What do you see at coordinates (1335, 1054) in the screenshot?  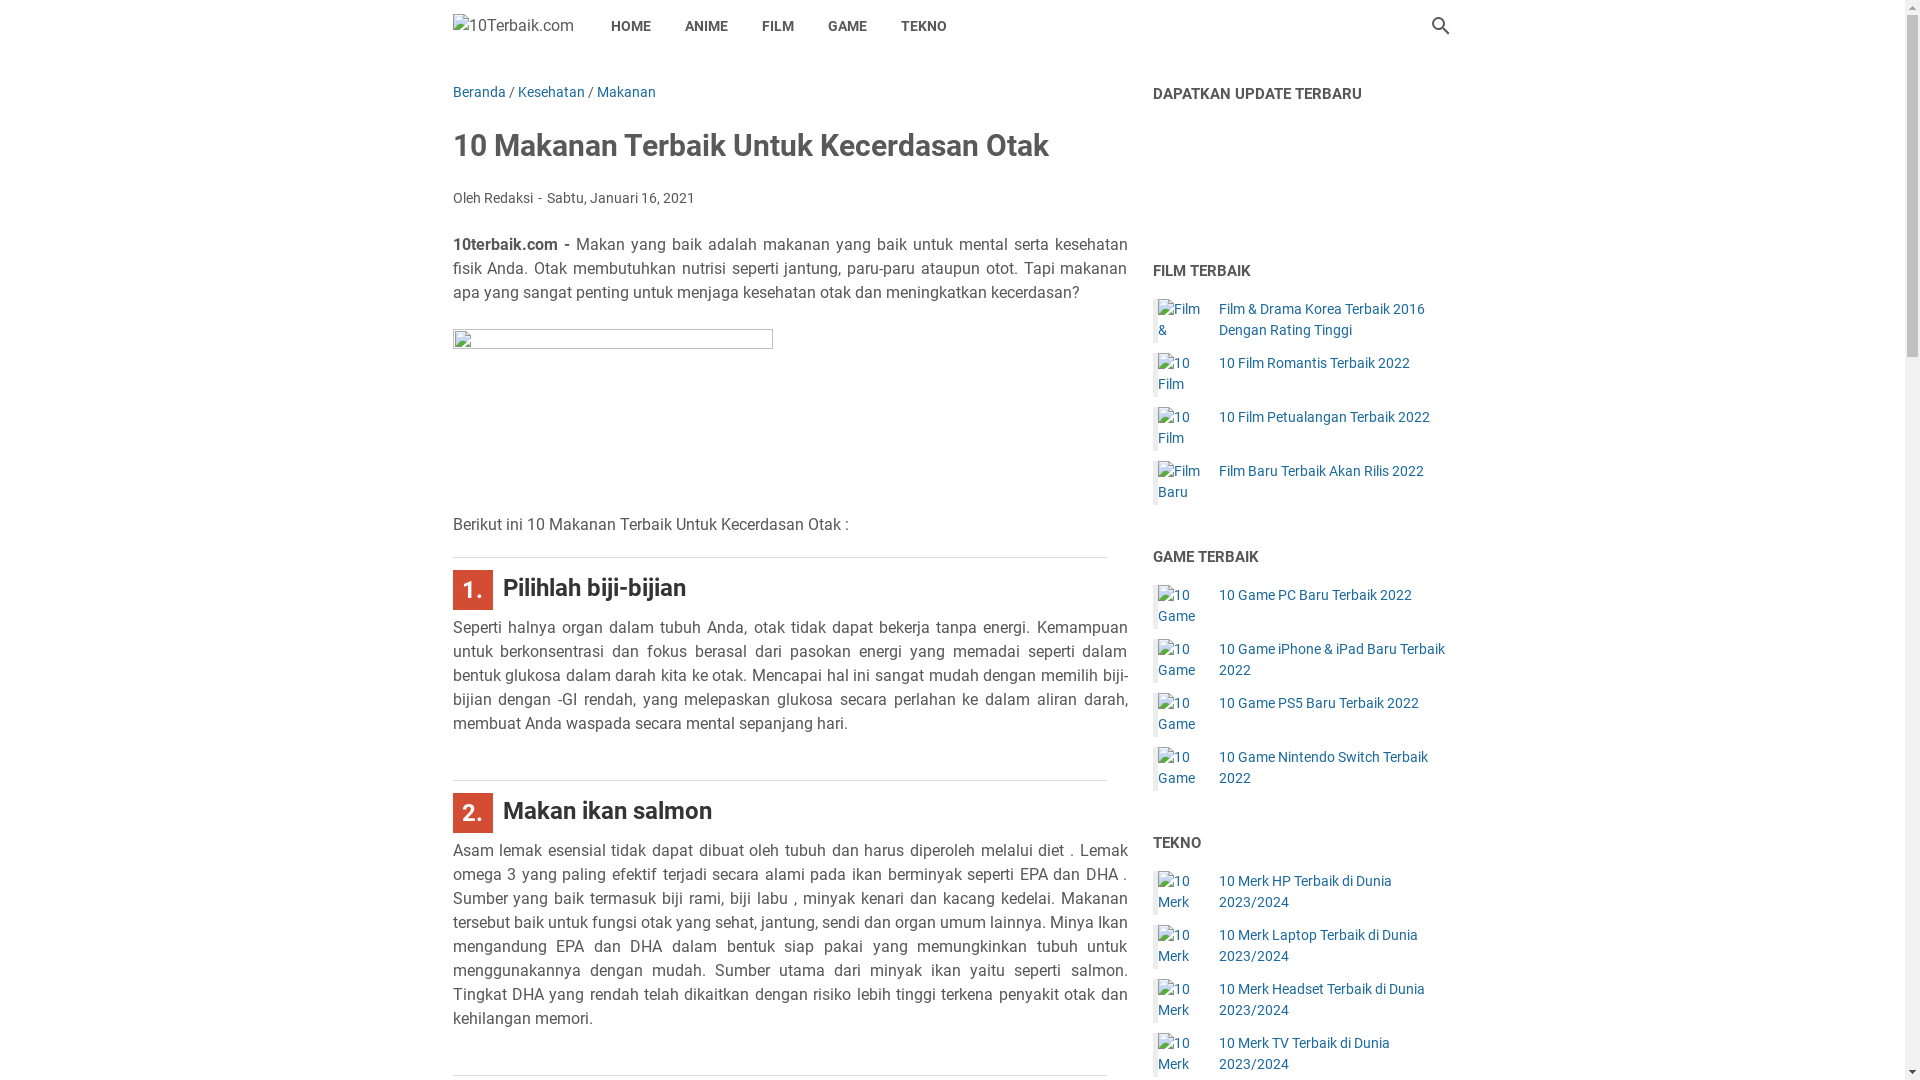 I see `10 Merk TV Terbaik di Dunia 2023/2024` at bounding box center [1335, 1054].